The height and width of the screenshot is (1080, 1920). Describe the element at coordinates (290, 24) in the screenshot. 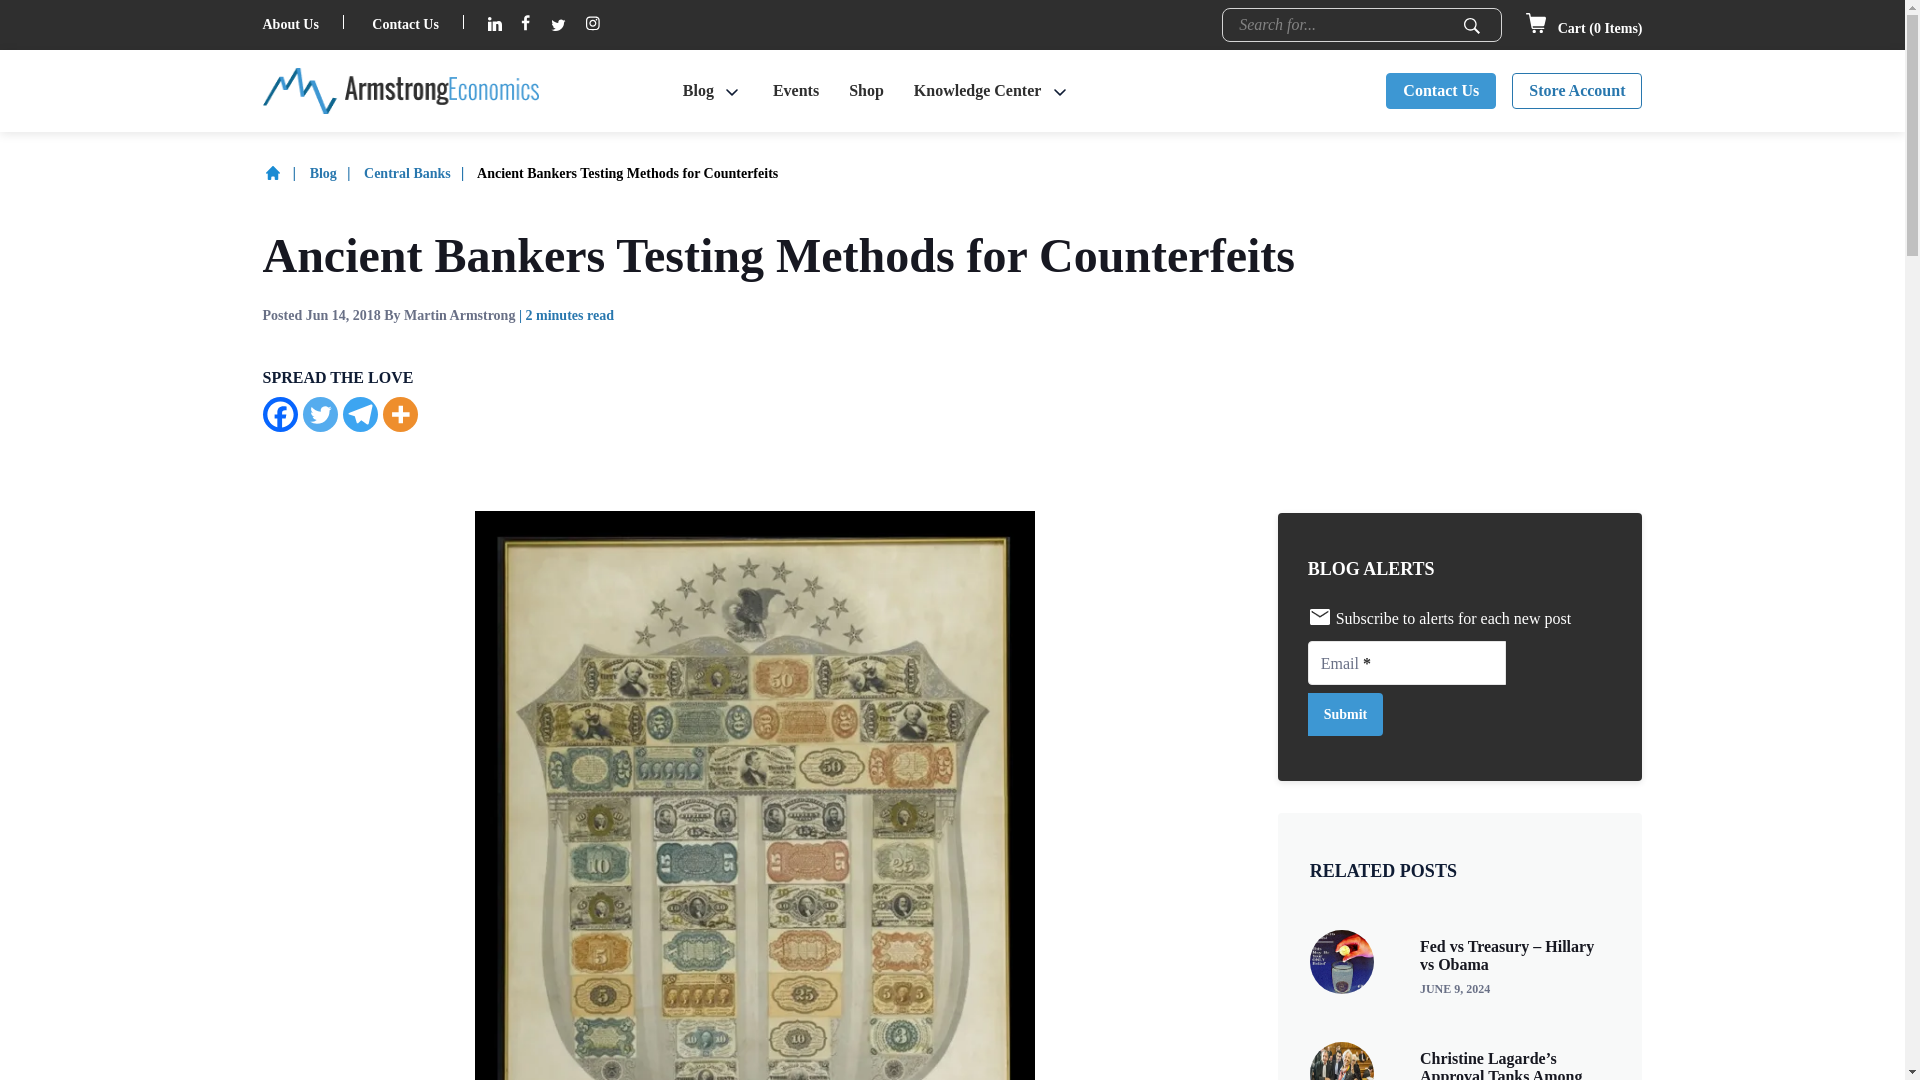

I see `About Us` at that location.